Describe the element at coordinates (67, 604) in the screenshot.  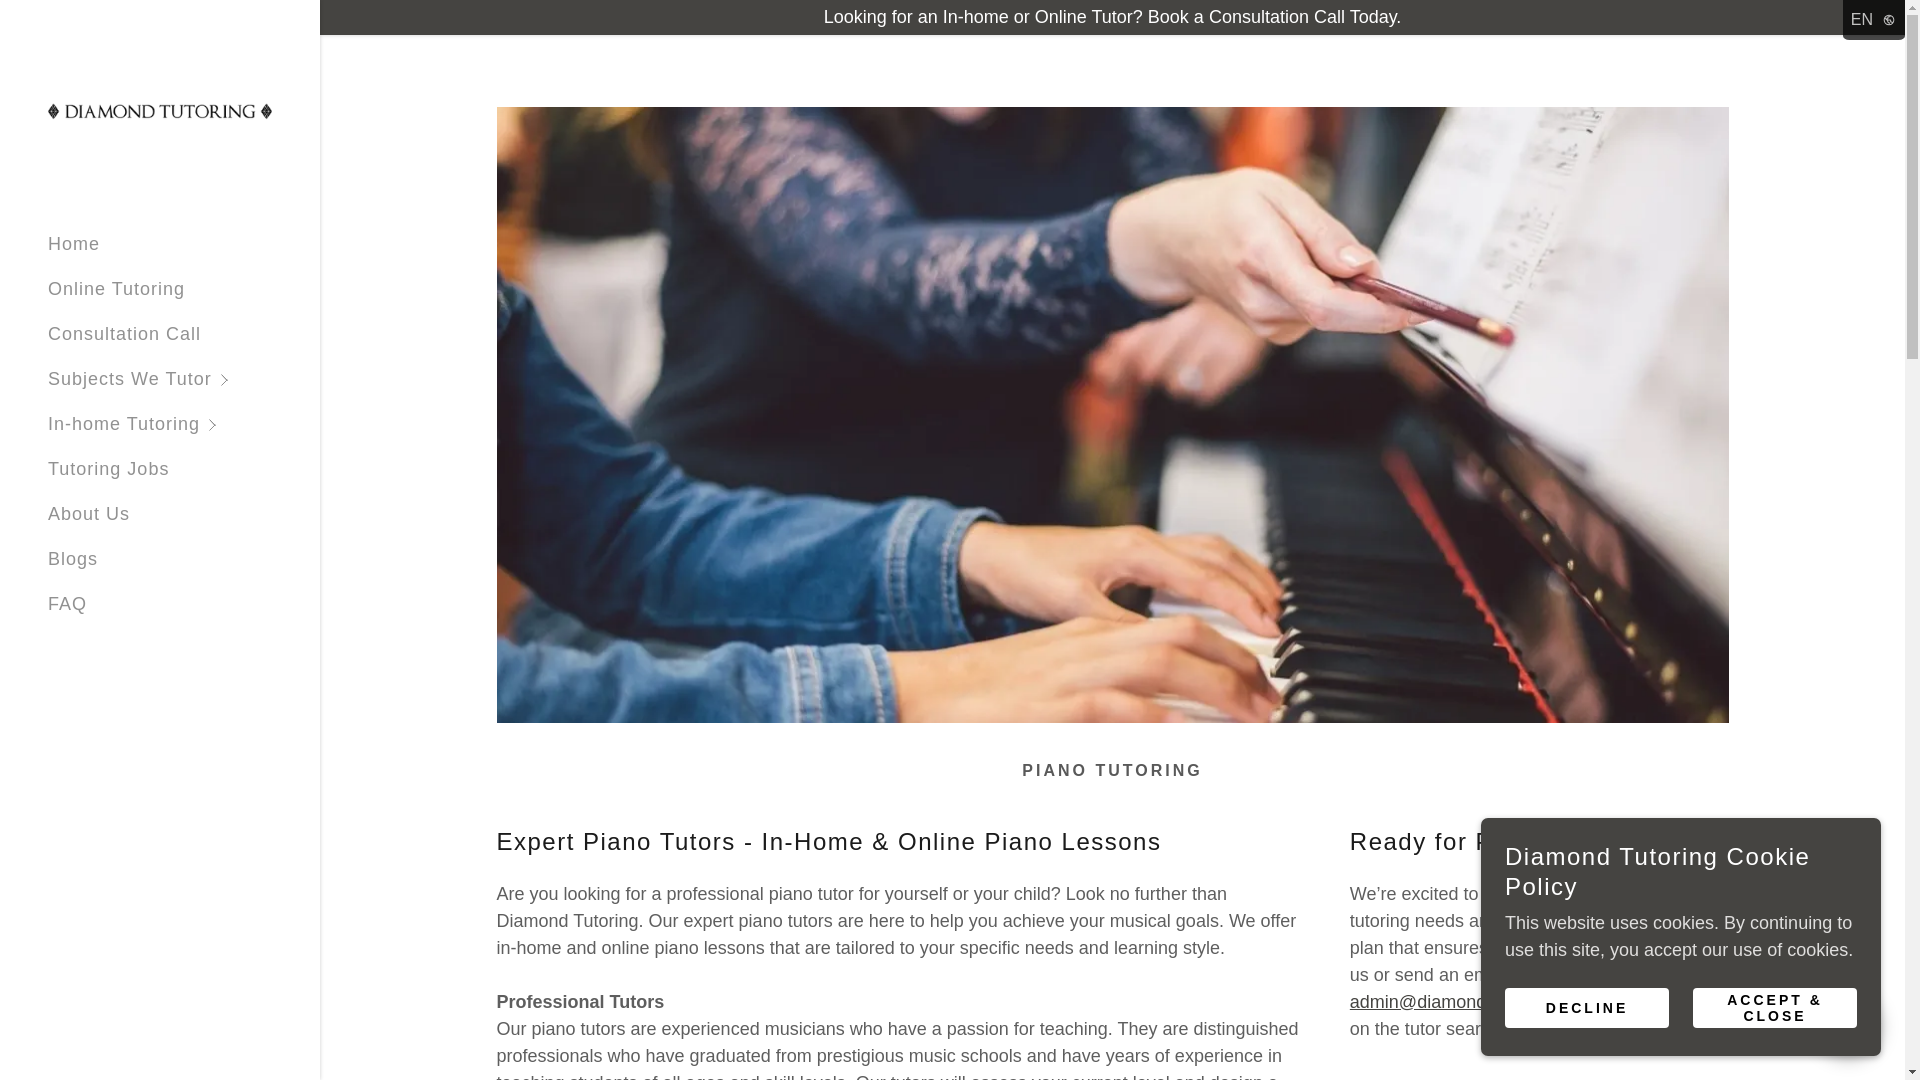
I see `FAQ` at that location.